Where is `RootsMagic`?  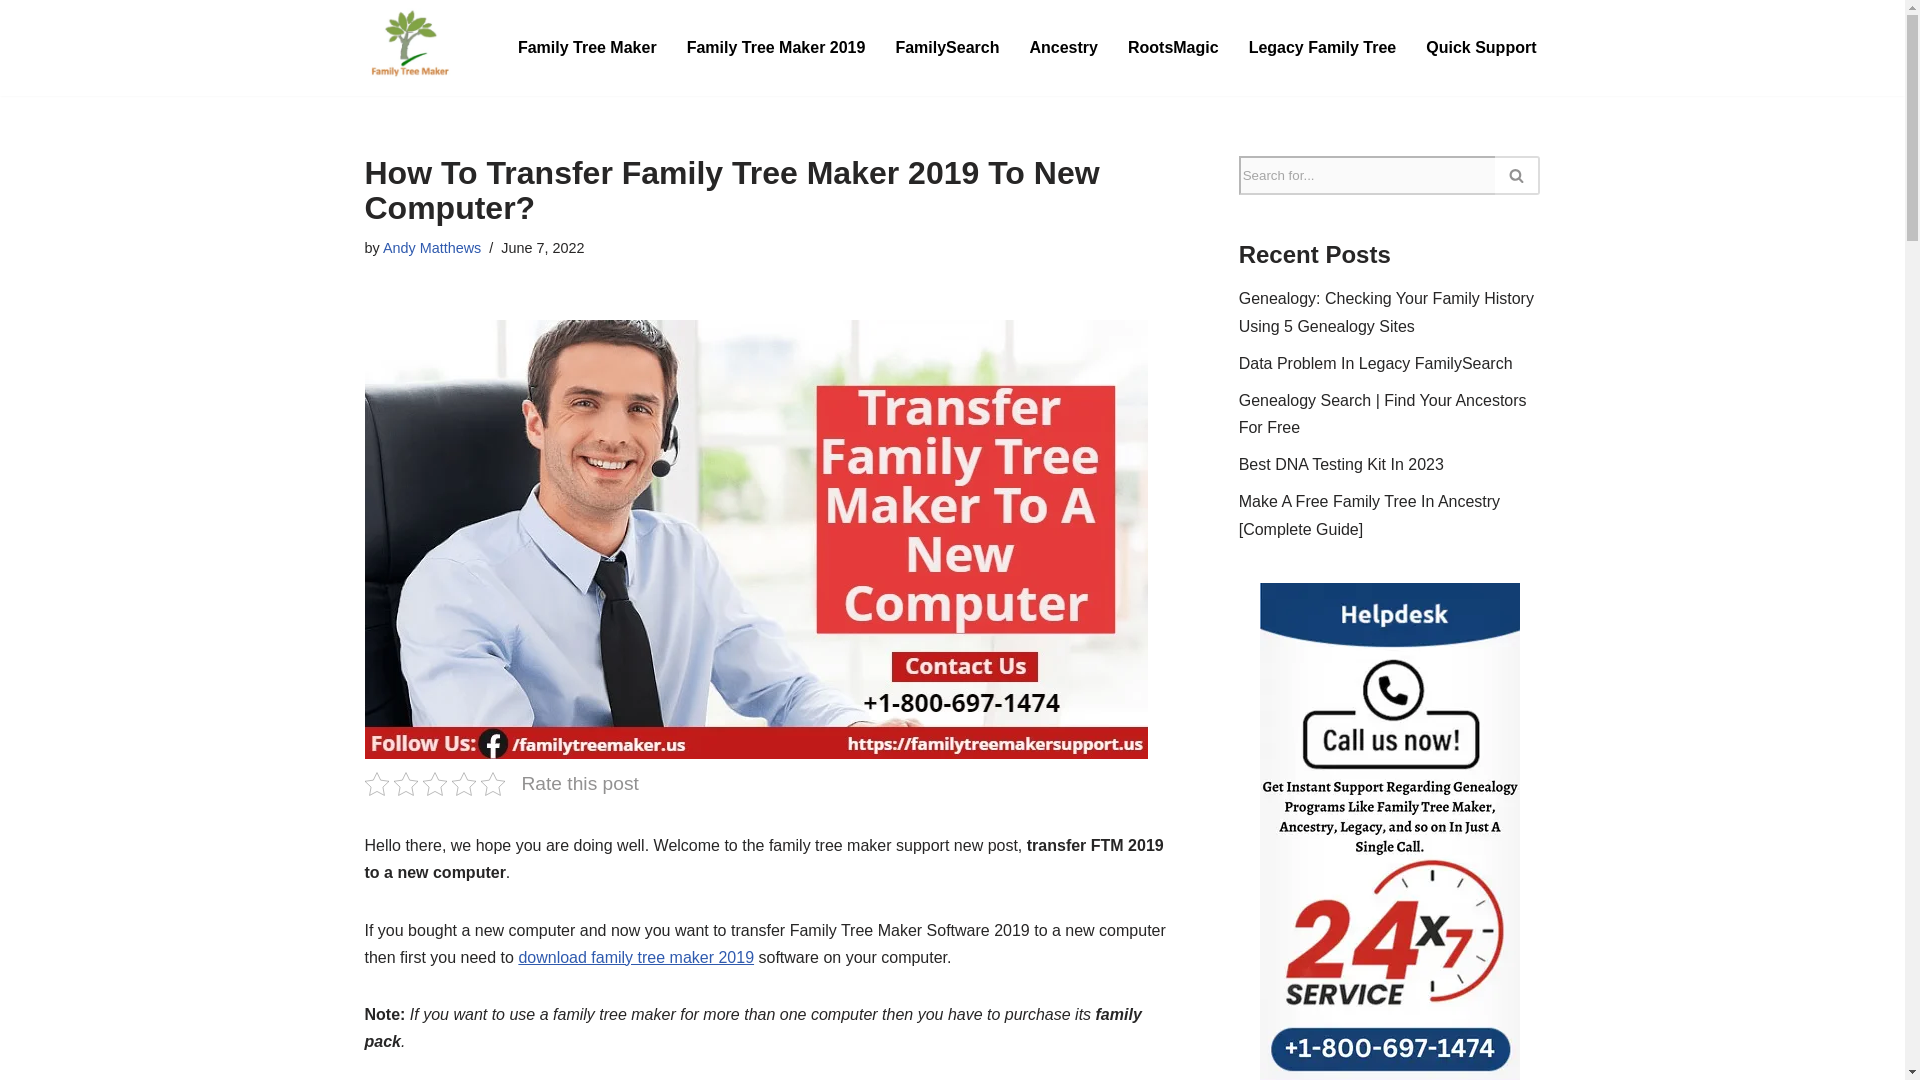
RootsMagic is located at coordinates (1174, 46).